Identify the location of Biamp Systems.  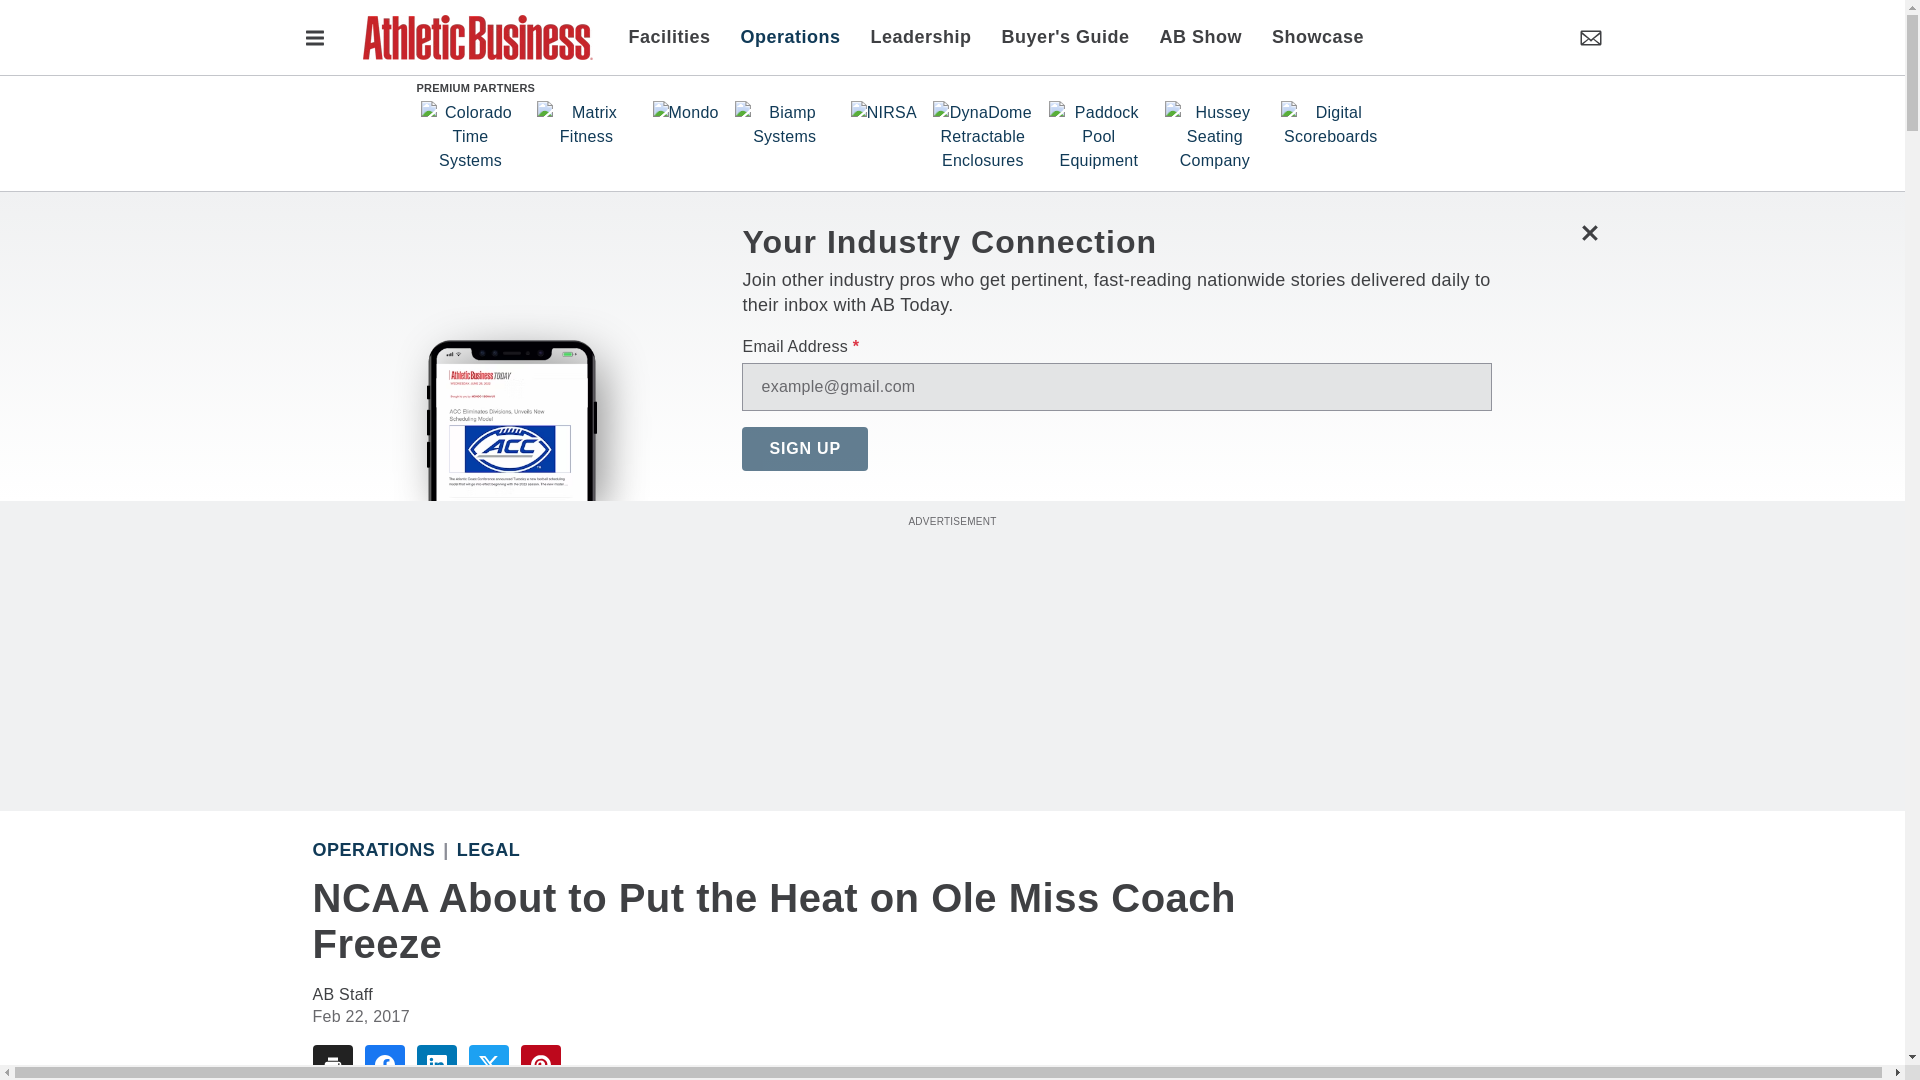
(785, 124).